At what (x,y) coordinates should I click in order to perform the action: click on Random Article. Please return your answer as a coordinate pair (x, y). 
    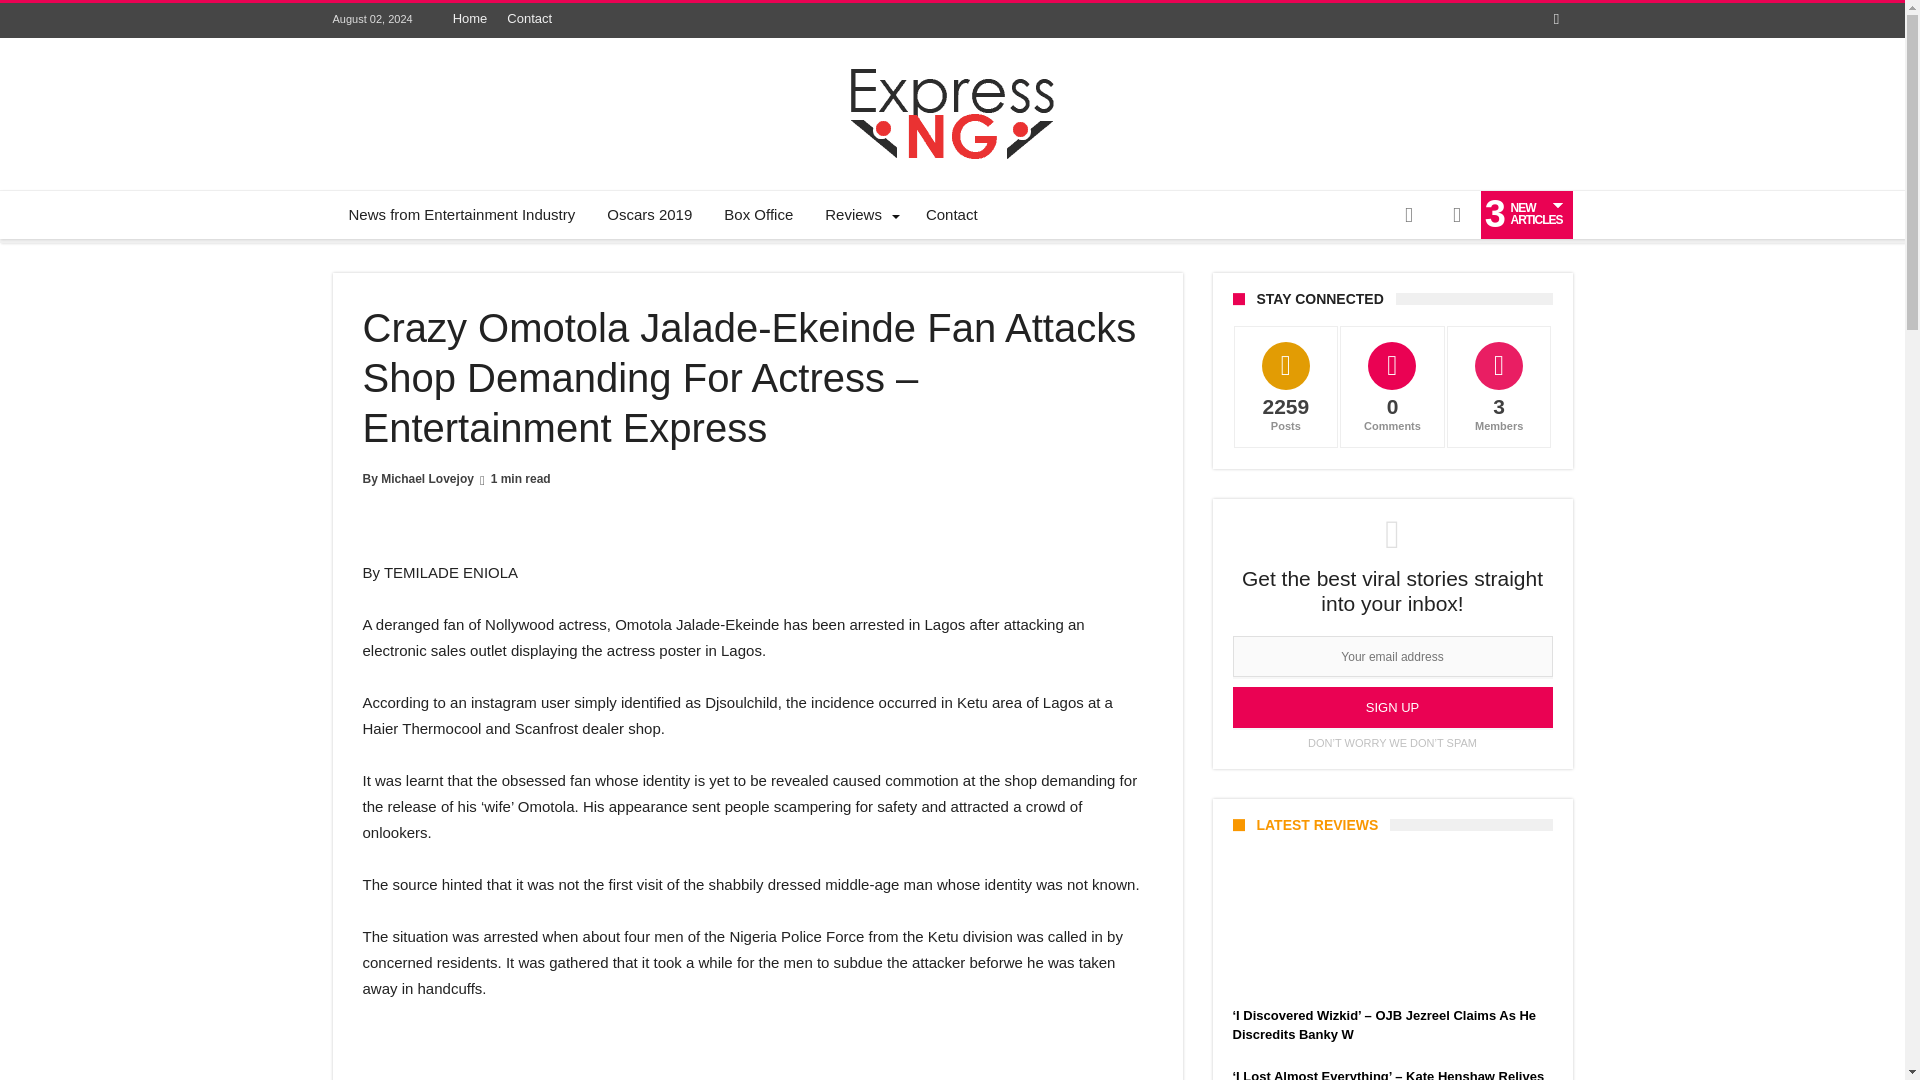
    Looking at the image, I should click on (1408, 214).